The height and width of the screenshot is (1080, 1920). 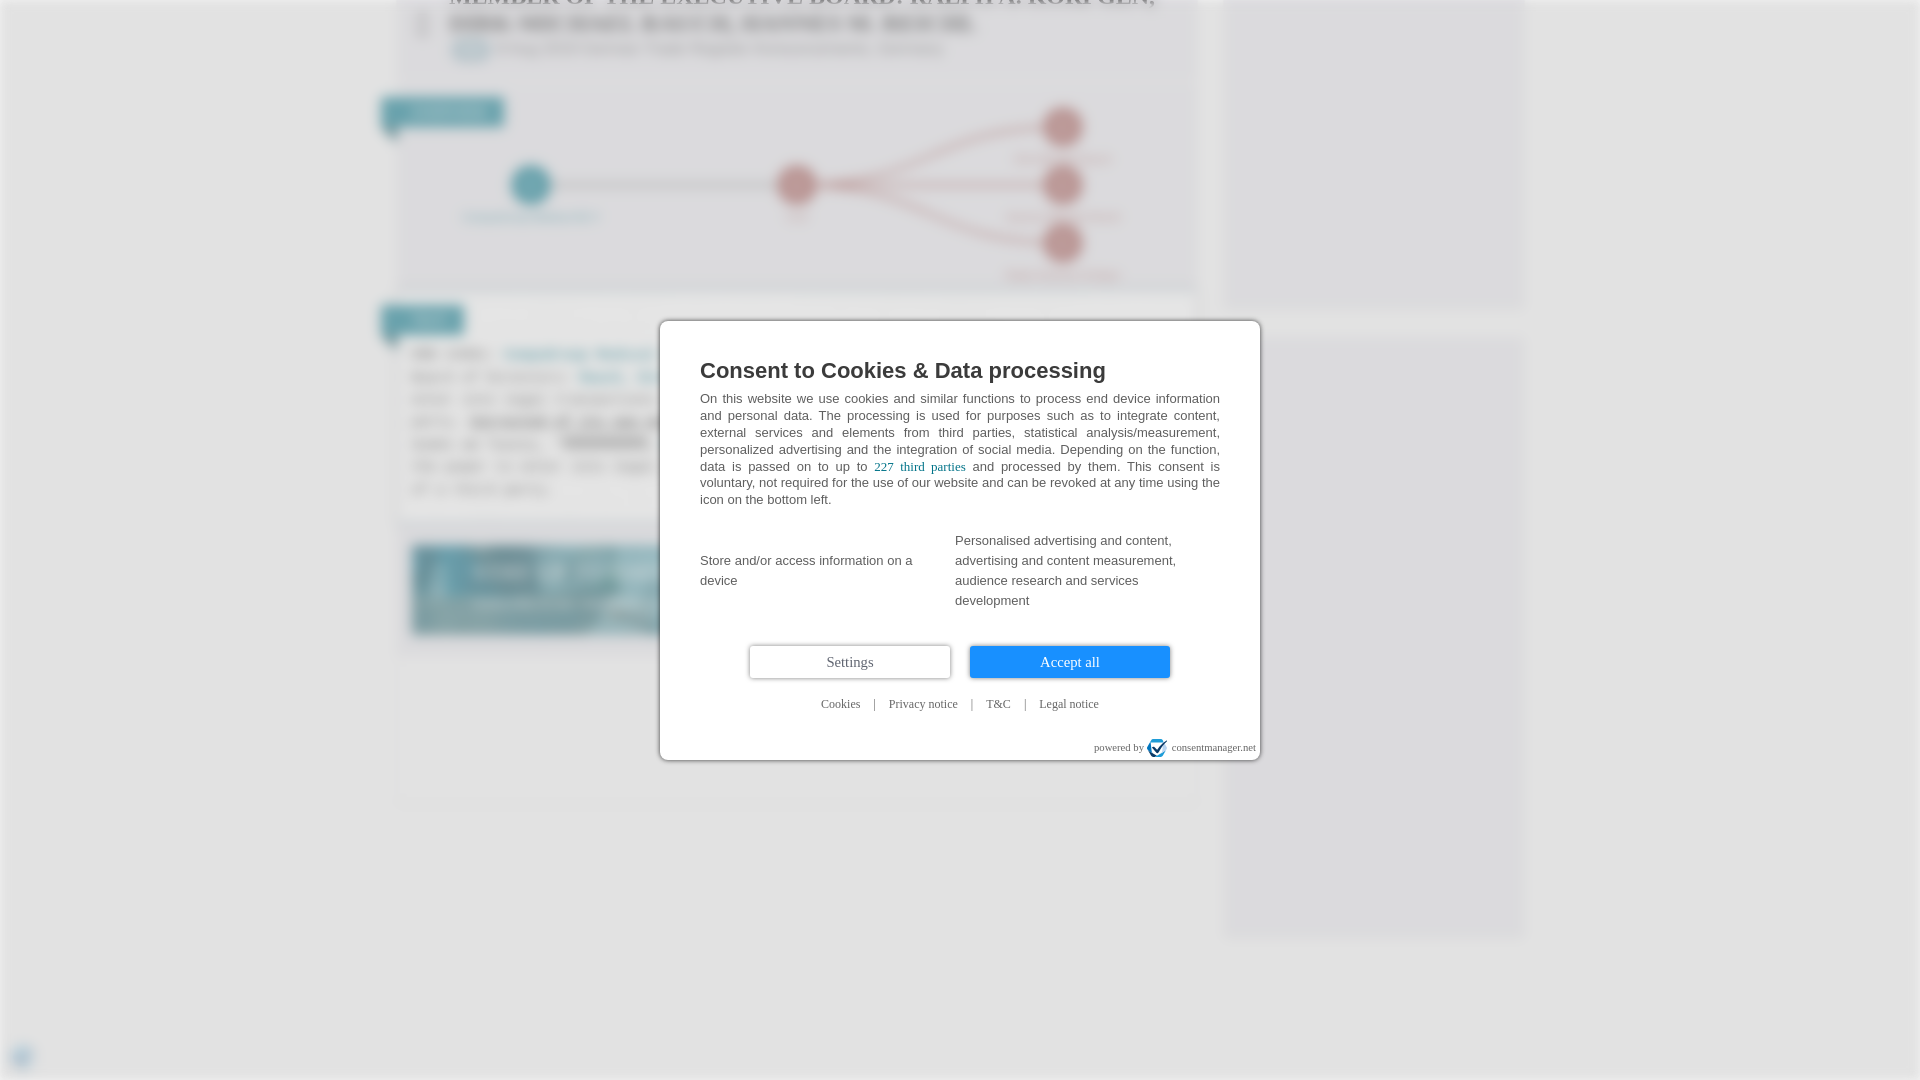 What do you see at coordinates (840, 250) in the screenshot?
I see `Cookies` at bounding box center [840, 250].